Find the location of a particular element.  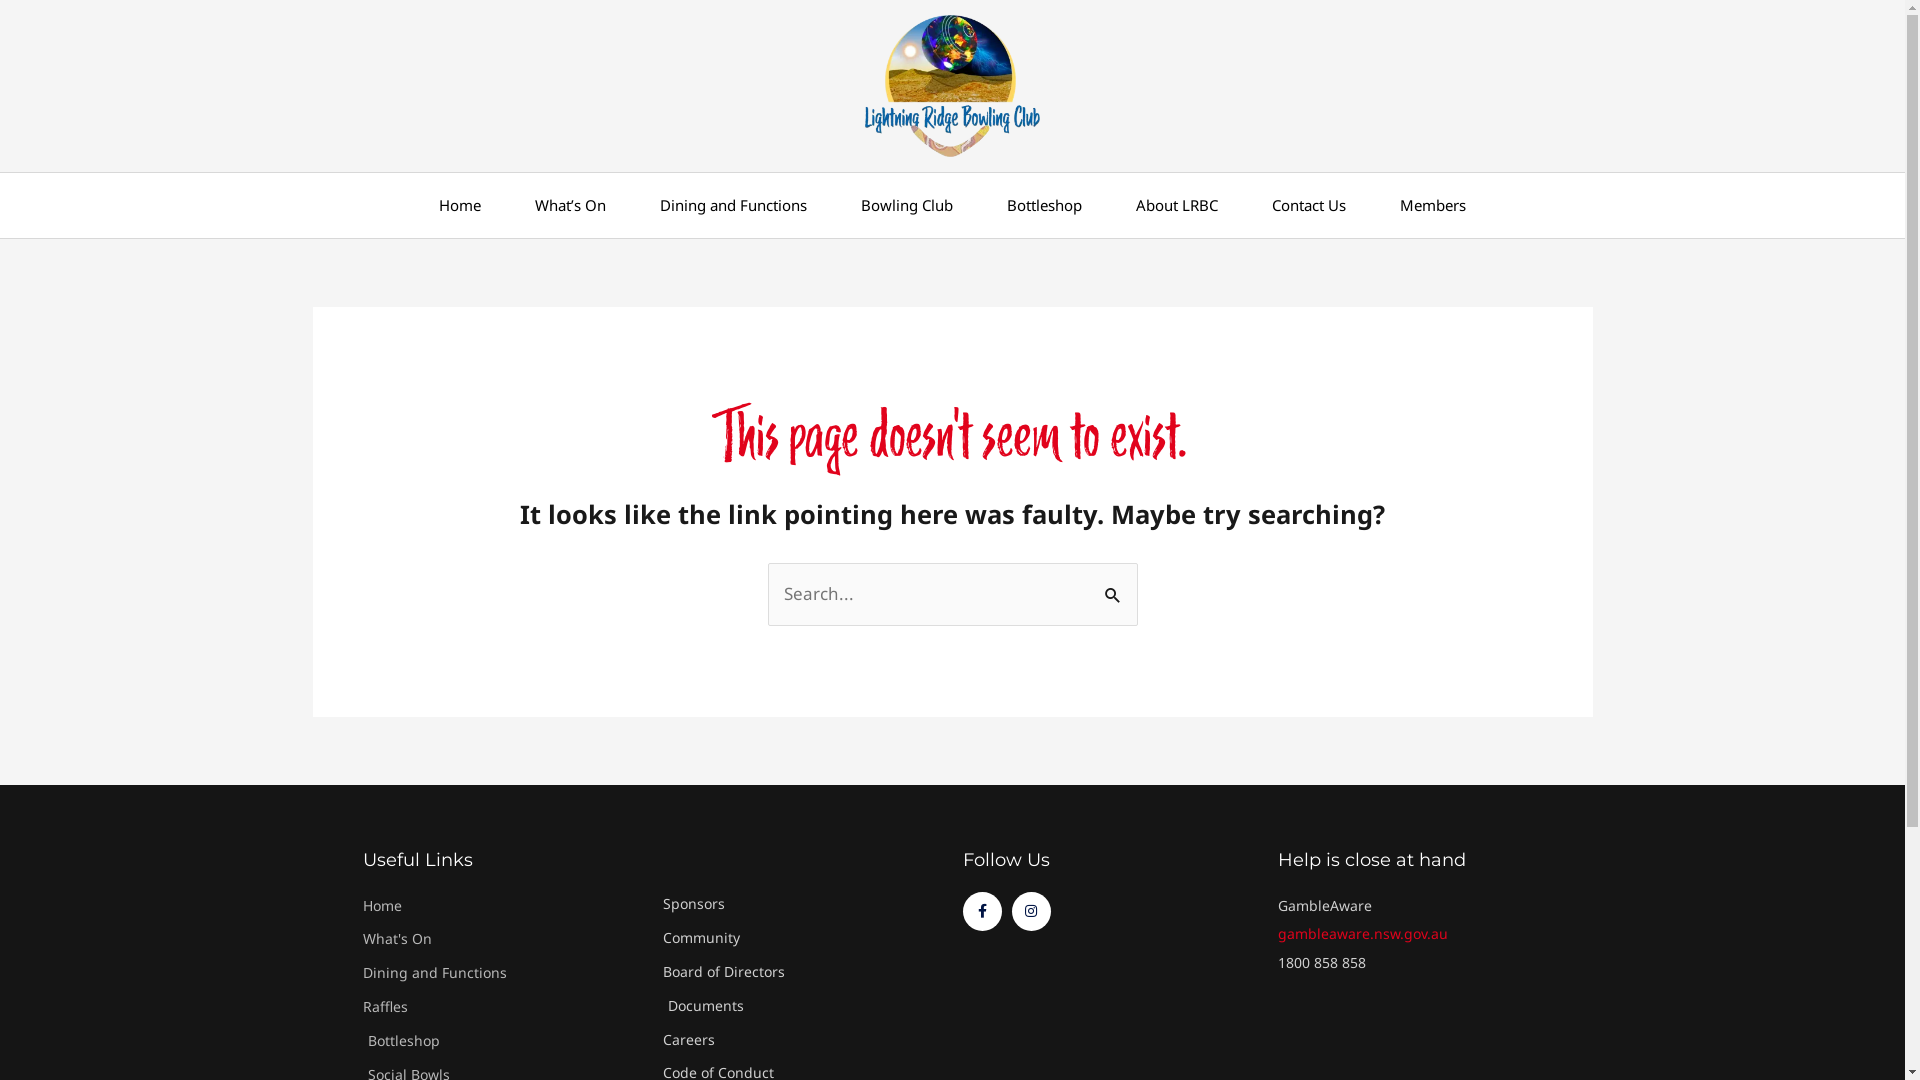

About LRBC is located at coordinates (1177, 206).